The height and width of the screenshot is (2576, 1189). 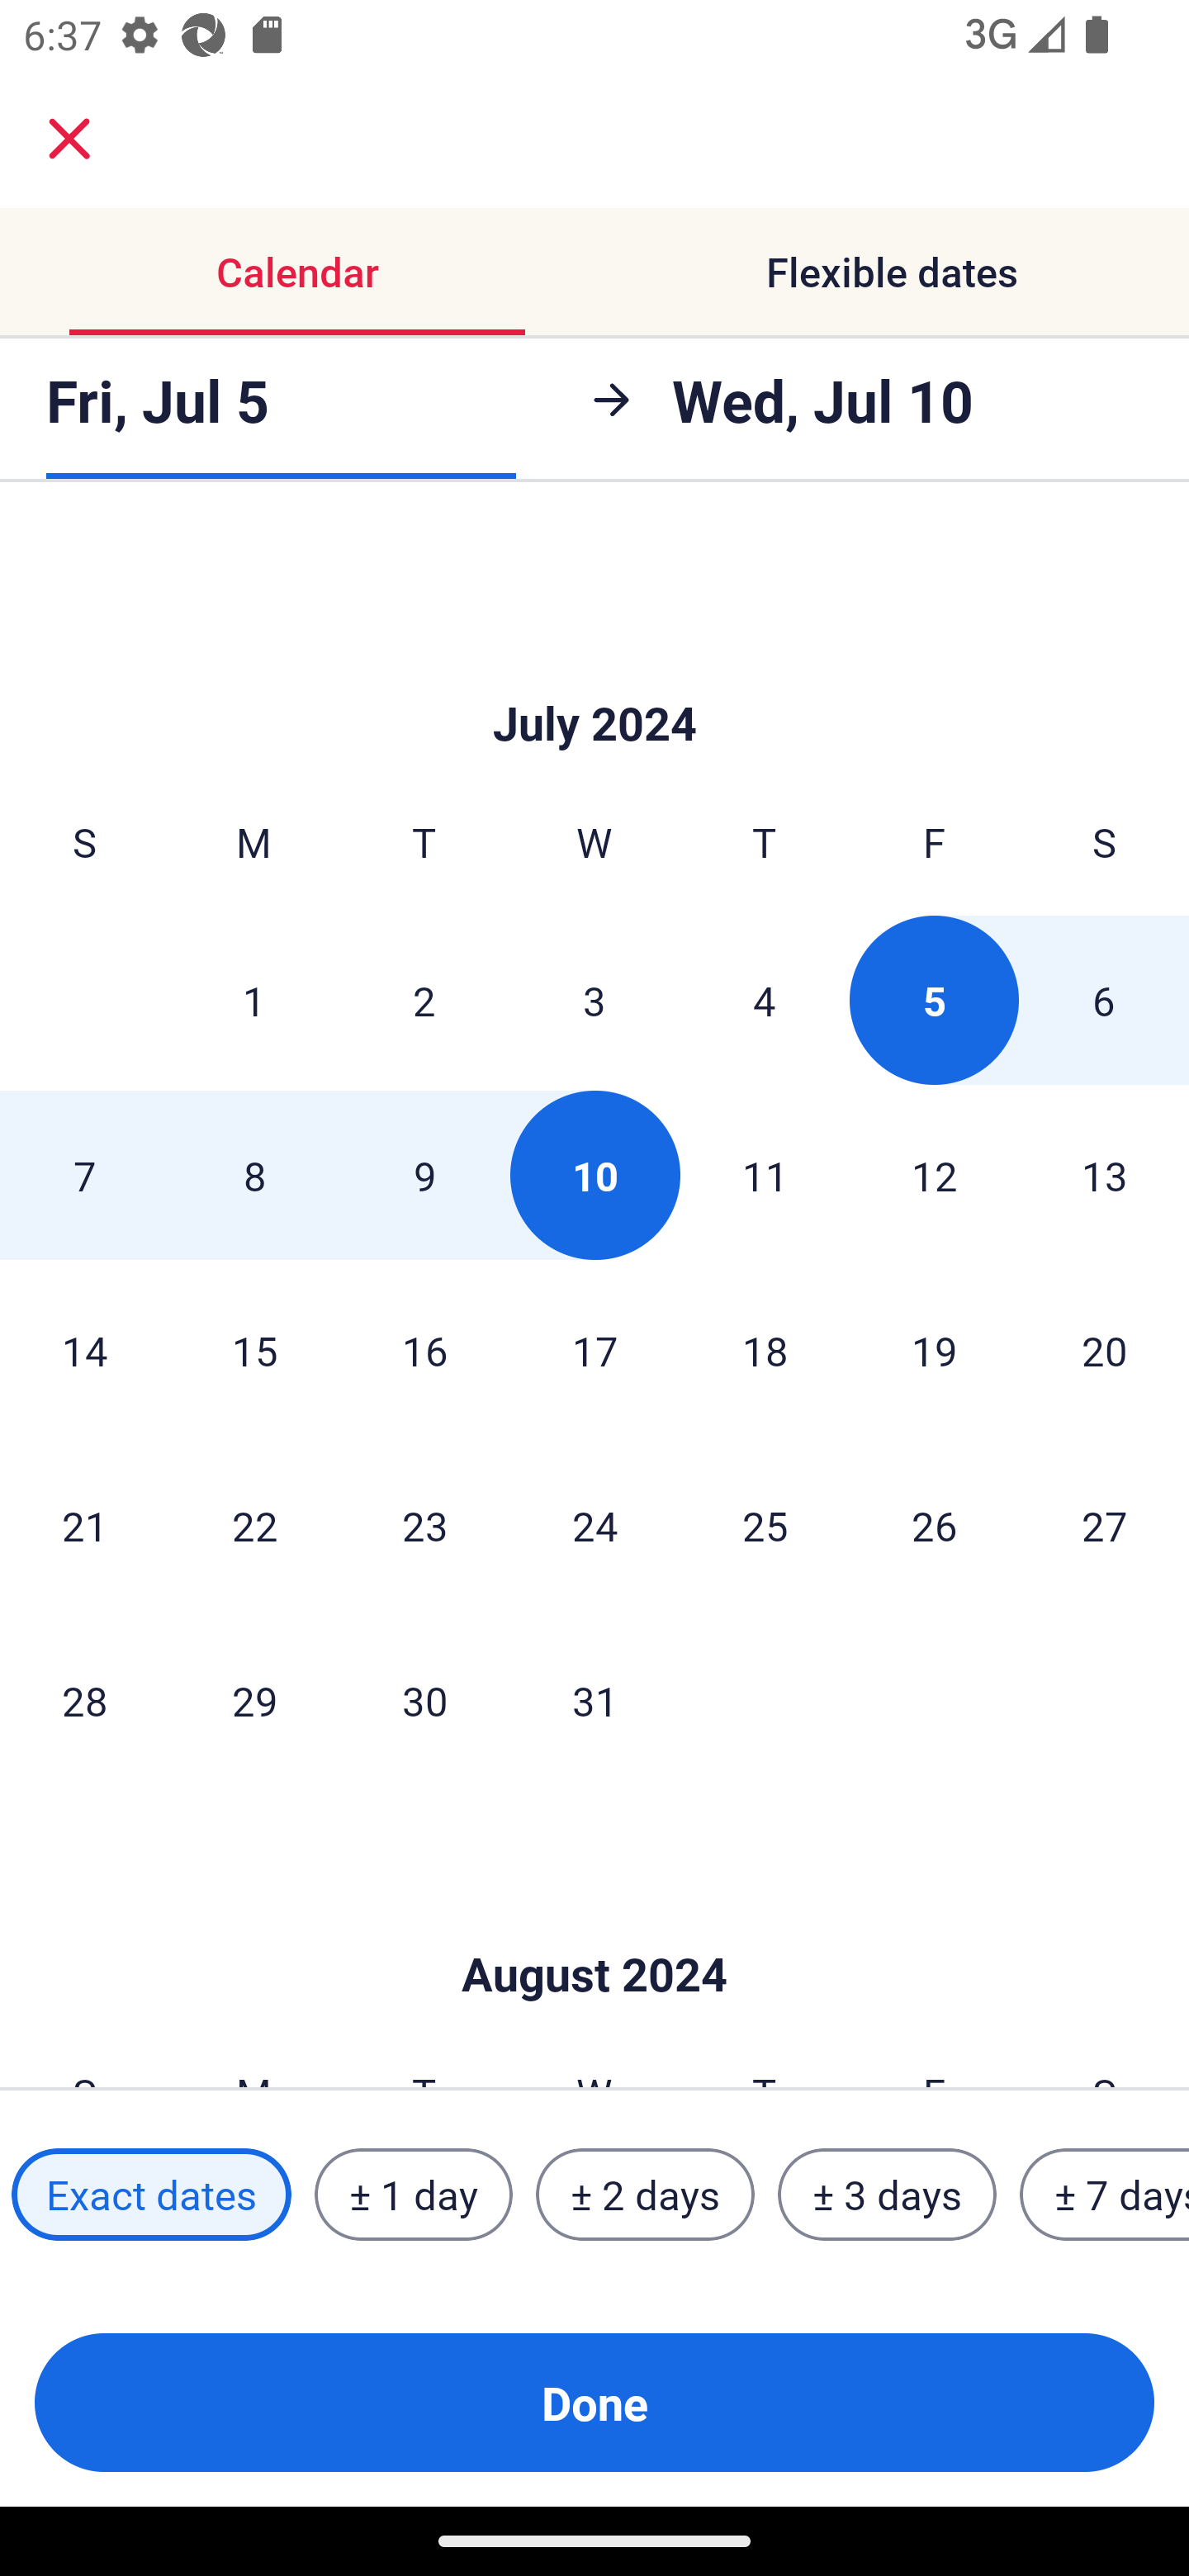 I want to click on ± 7 days, so click(x=1105, y=2195).